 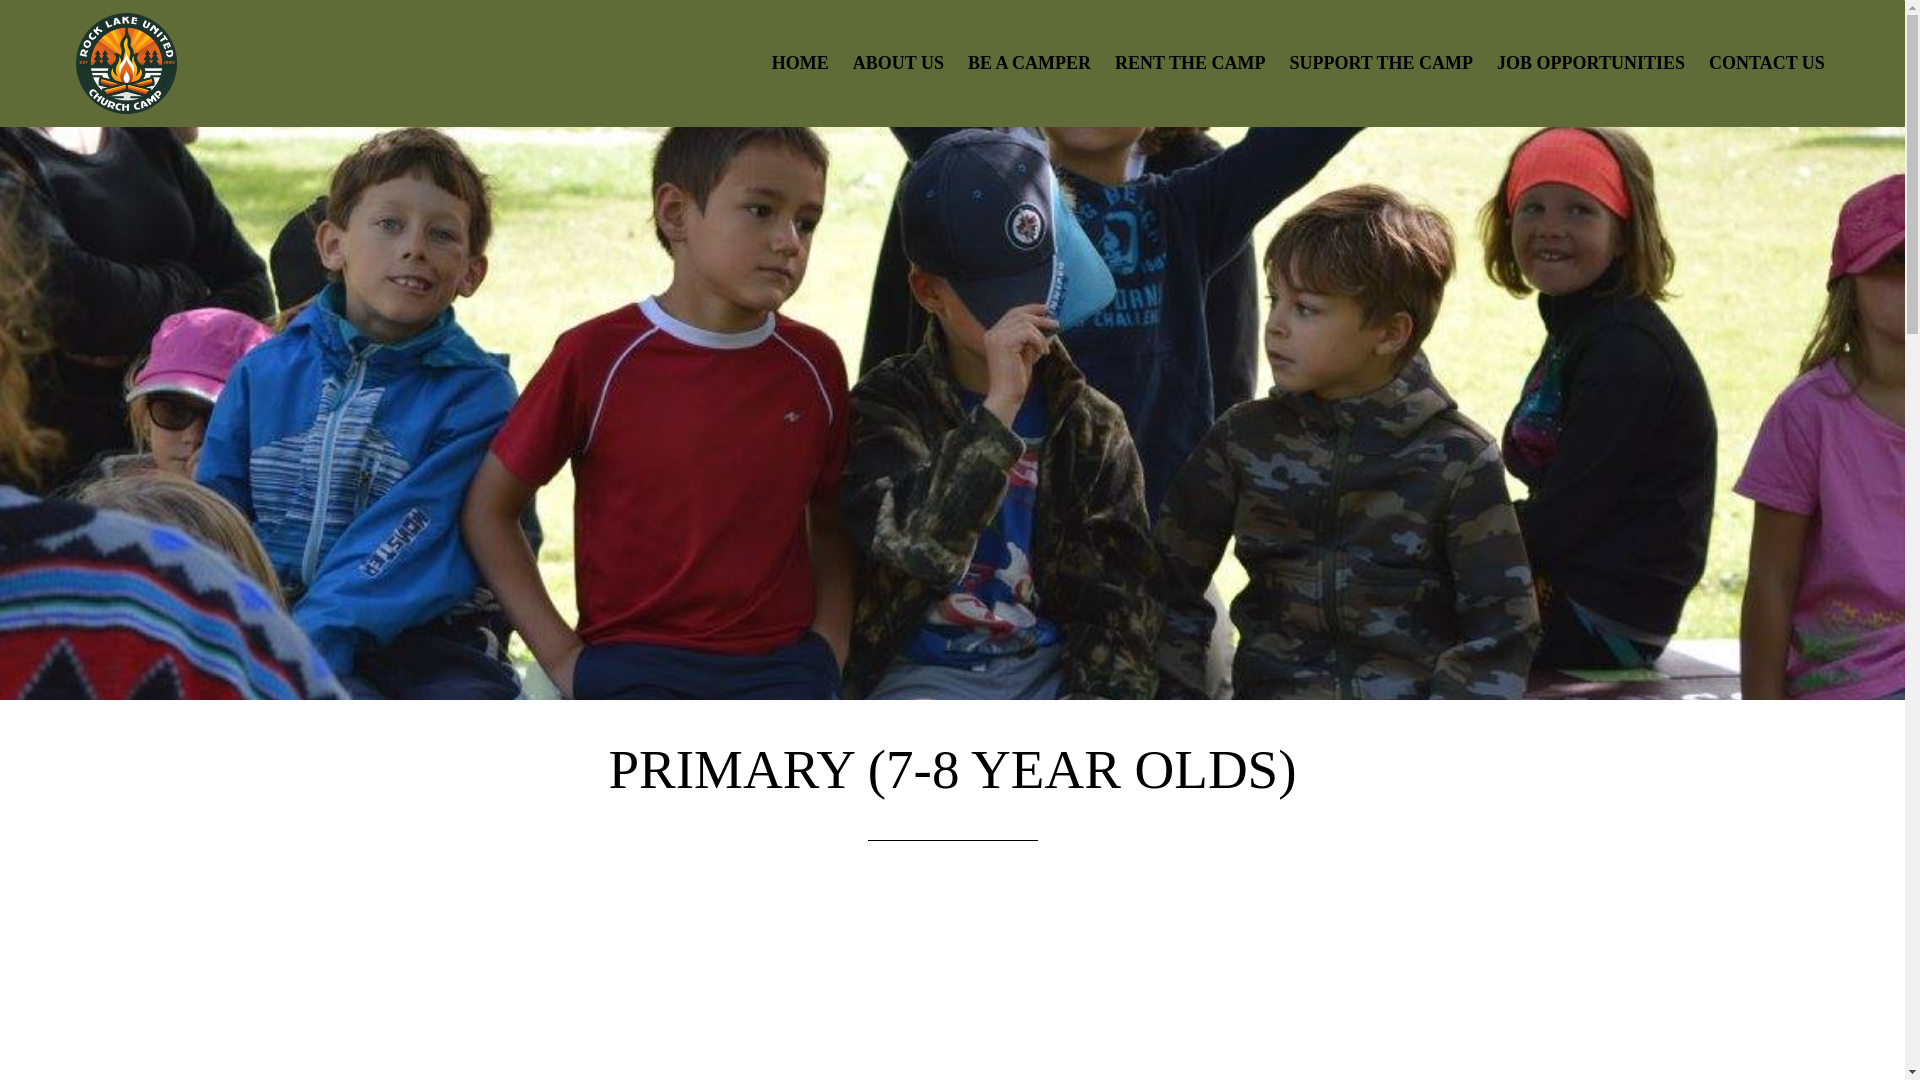 What do you see at coordinates (1028, 62) in the screenshot?
I see `BE A CAMPER` at bounding box center [1028, 62].